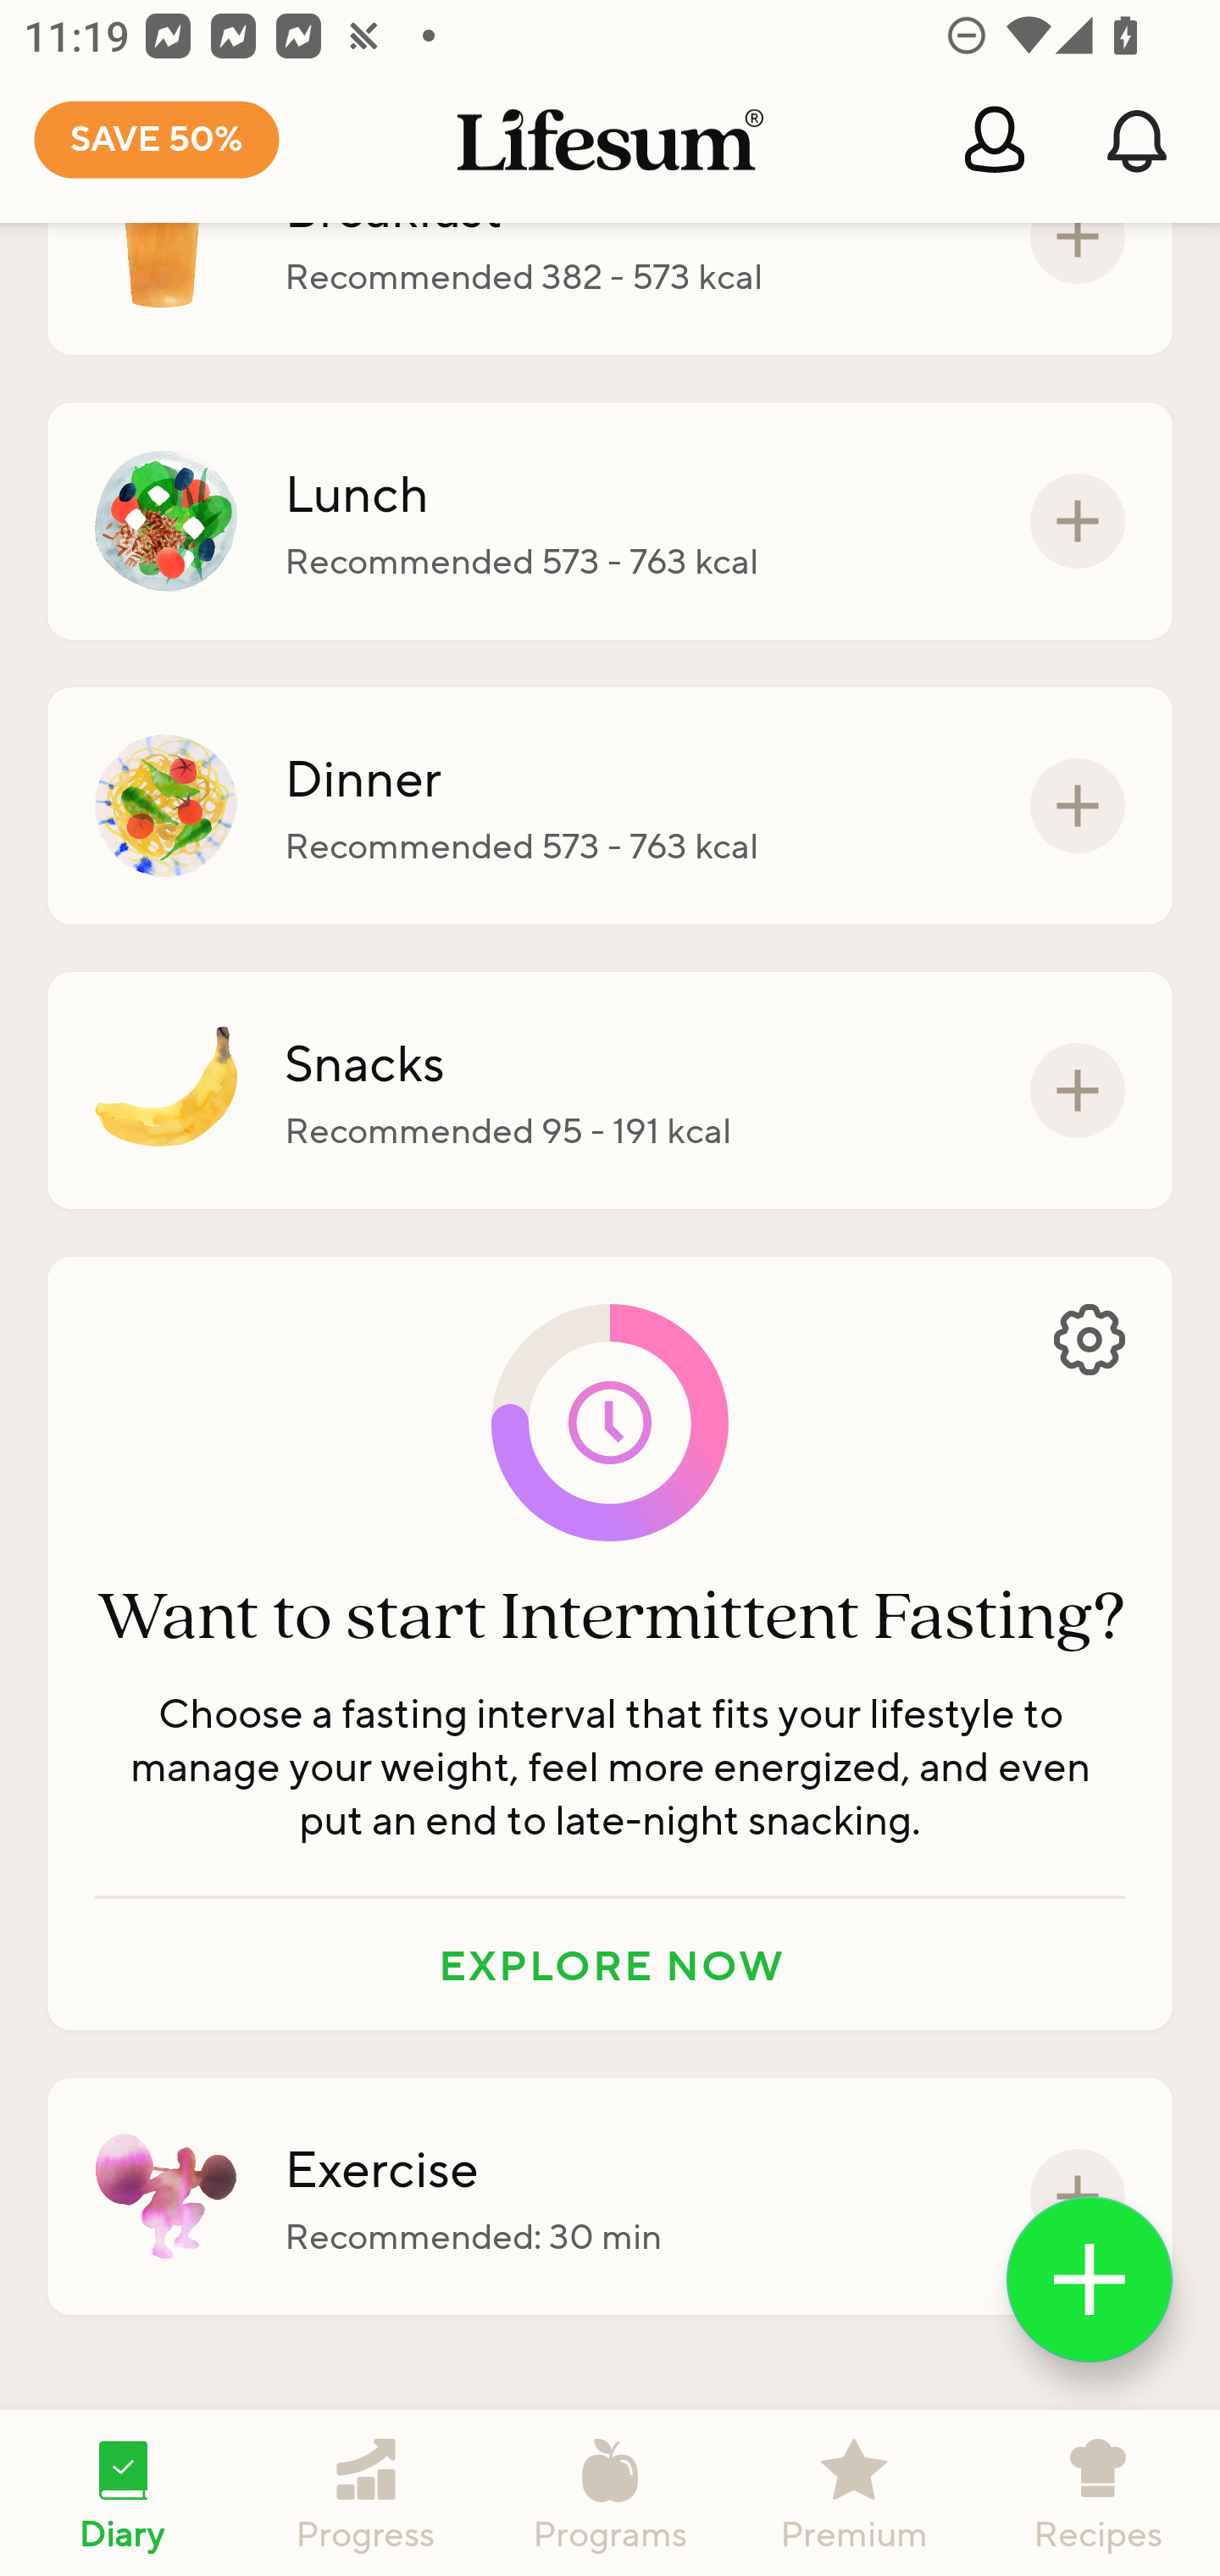  What do you see at coordinates (1098, 2493) in the screenshot?
I see `Recipes` at bounding box center [1098, 2493].